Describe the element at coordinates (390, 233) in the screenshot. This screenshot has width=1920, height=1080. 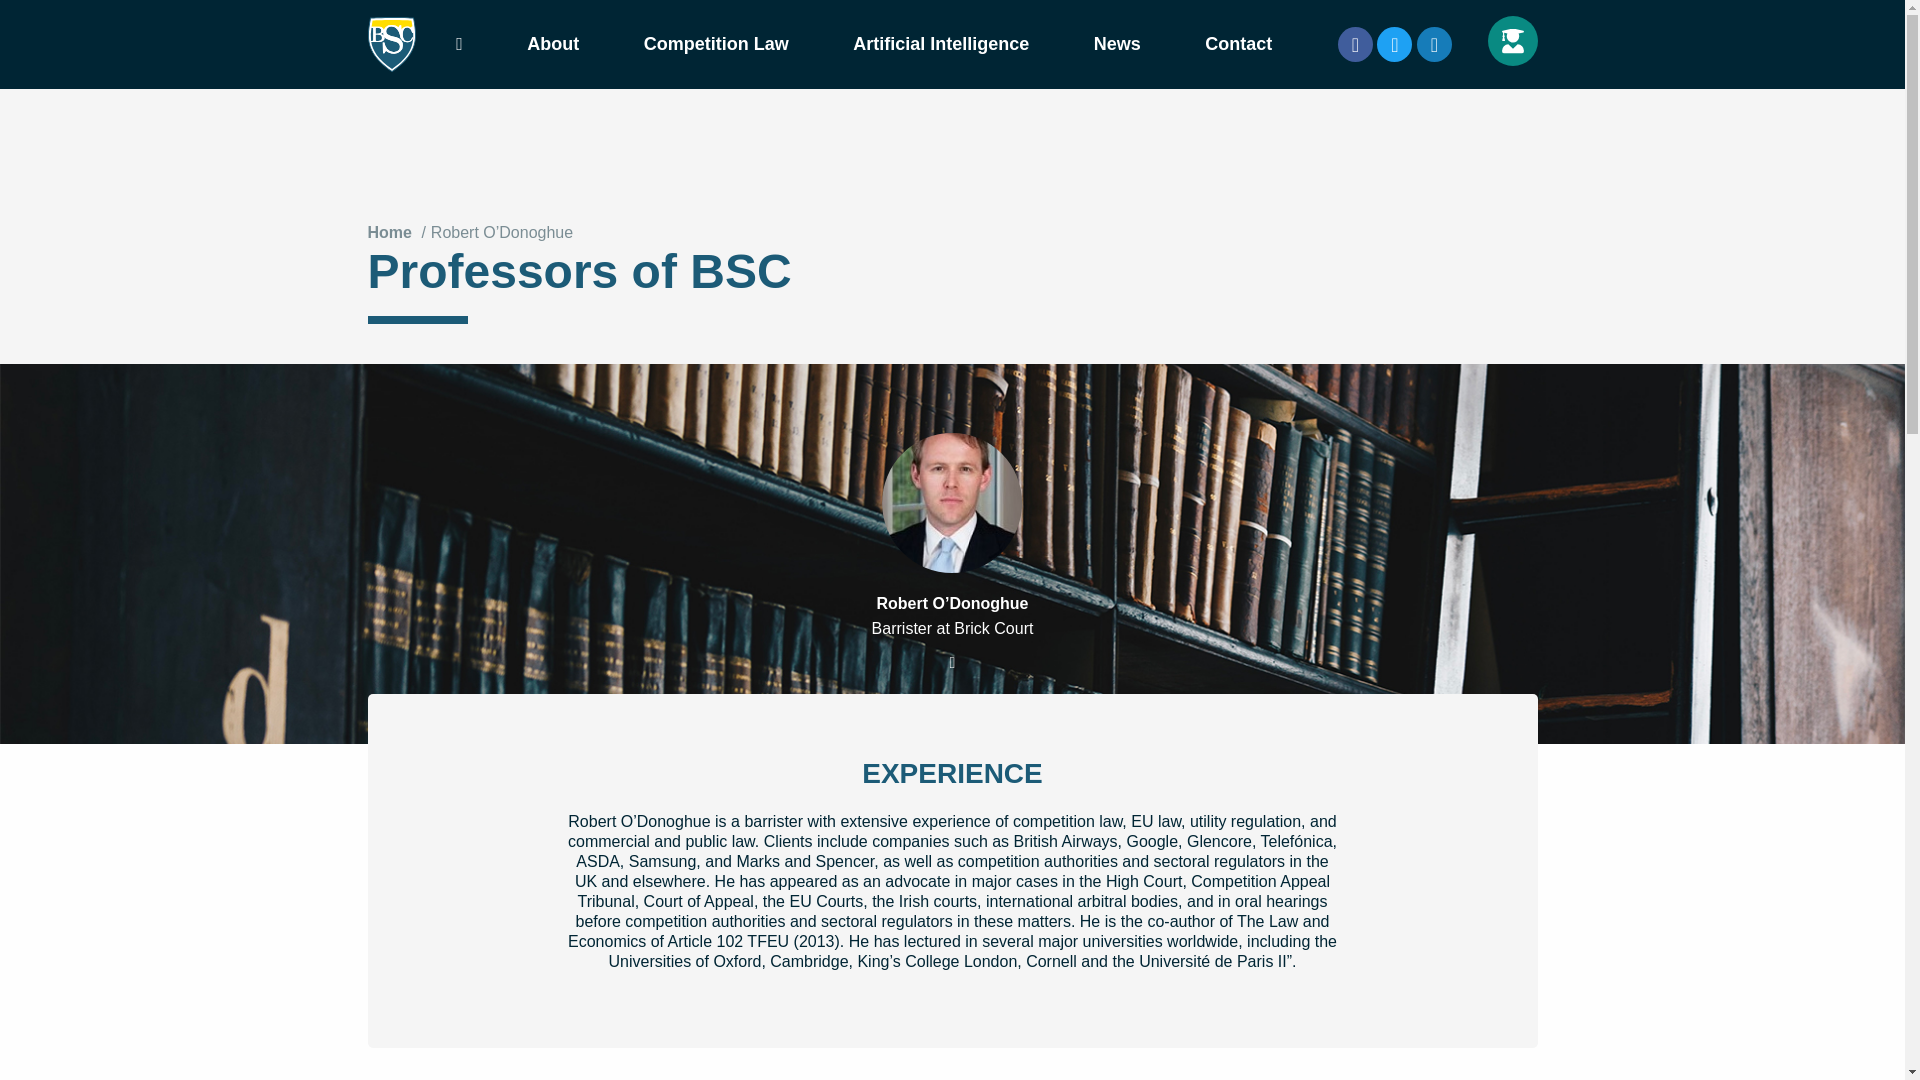
I see `Home` at that location.